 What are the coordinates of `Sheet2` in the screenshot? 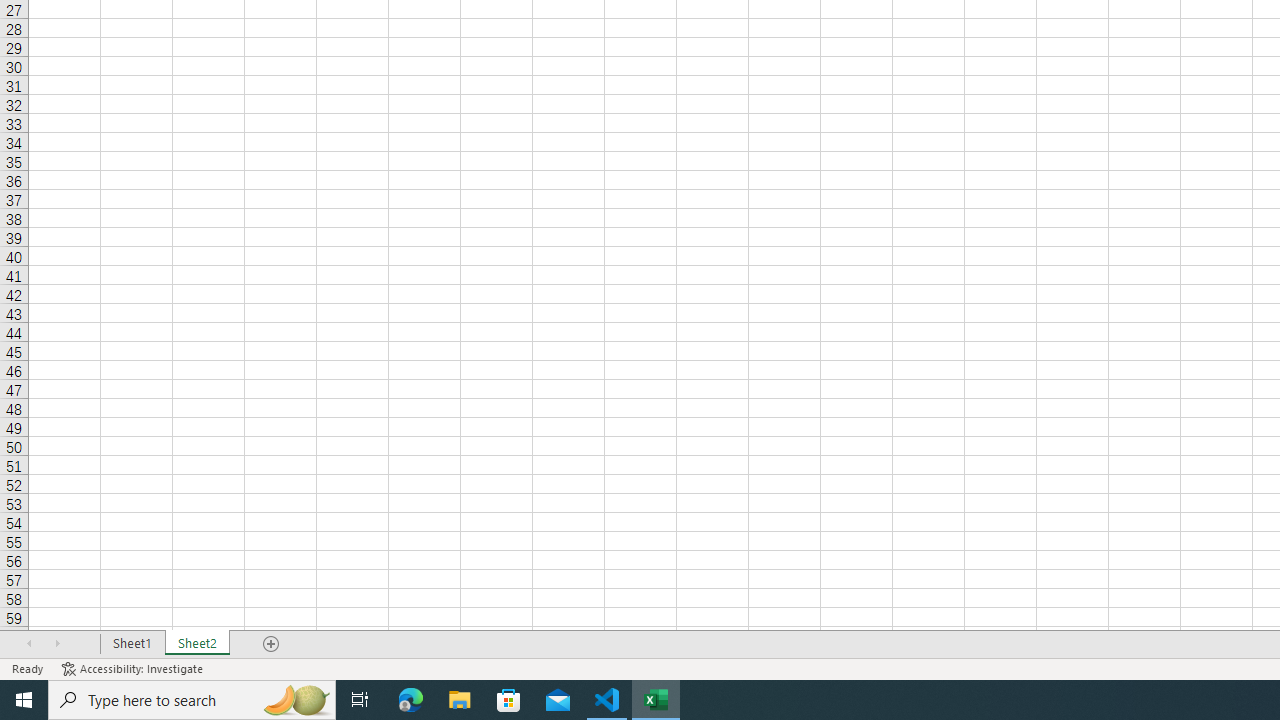 It's located at (198, 644).